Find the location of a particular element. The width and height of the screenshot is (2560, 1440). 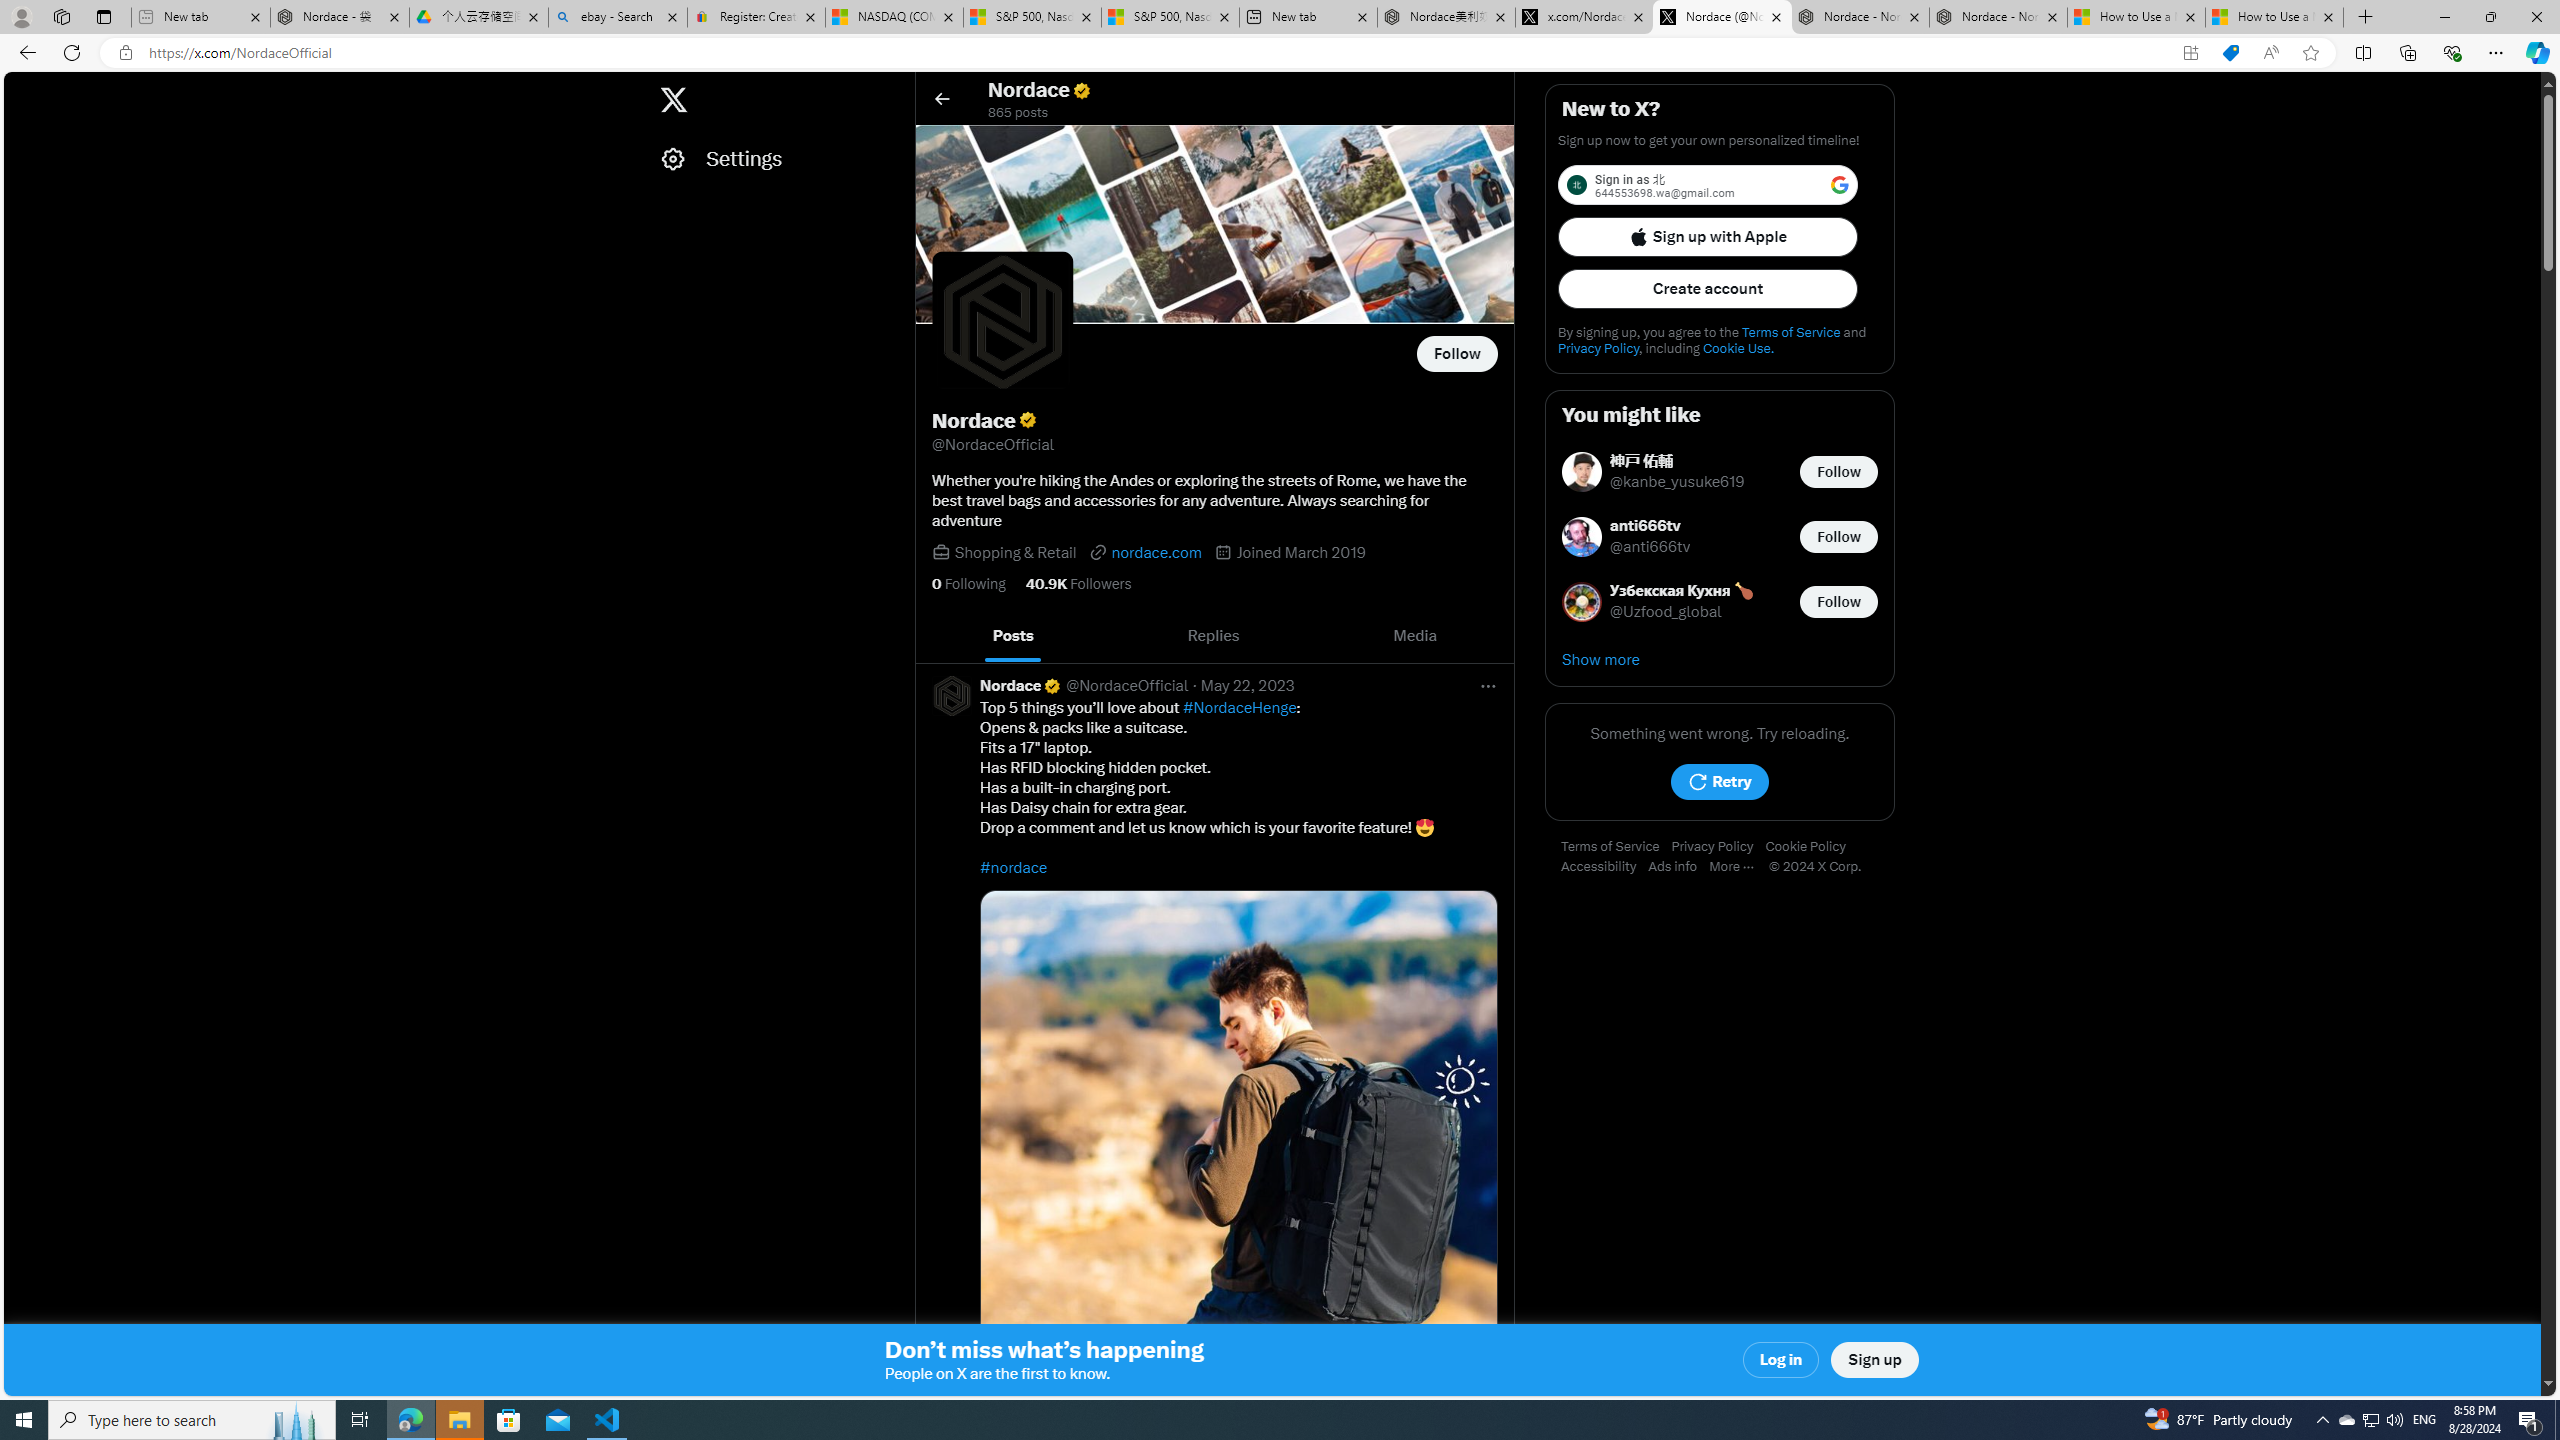

Follow @NordaceOfficial is located at coordinates (1458, 354).